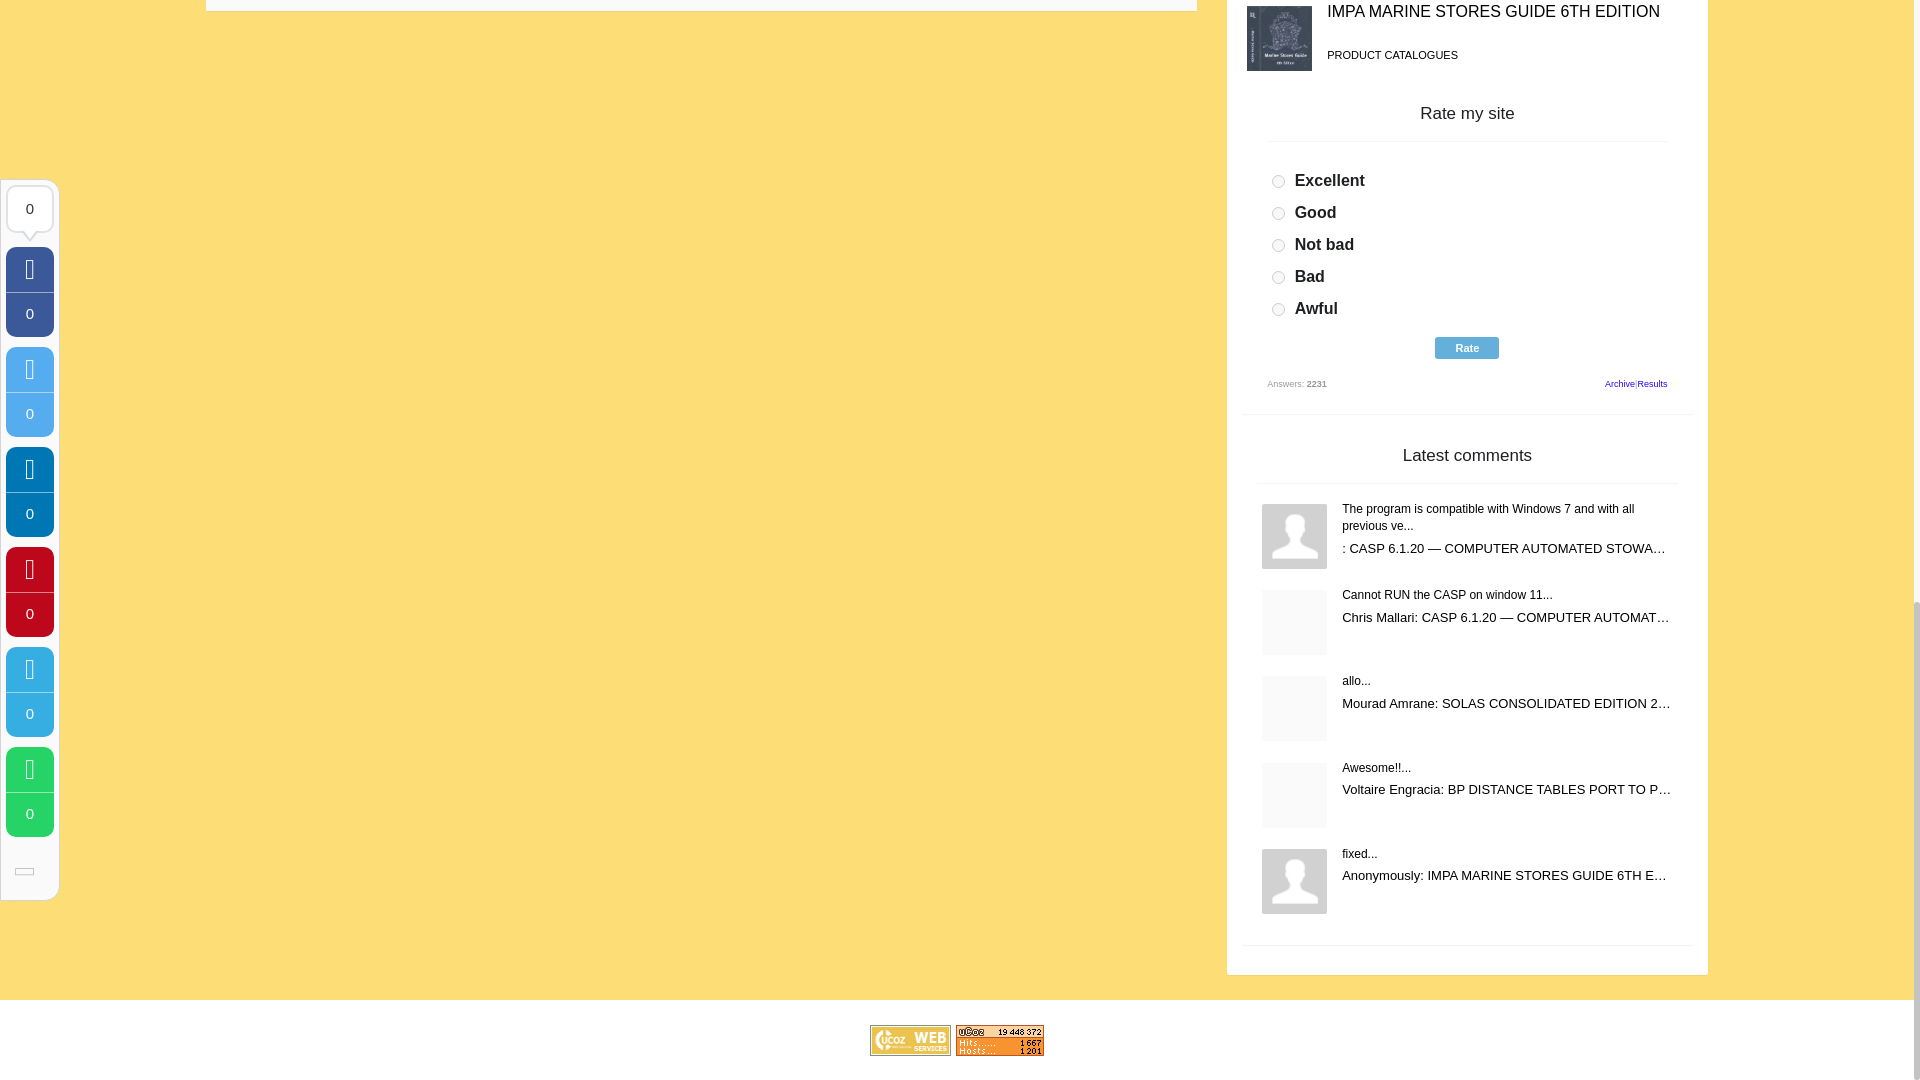  I want to click on PRODUCT CATALOGUES, so click(1392, 54).